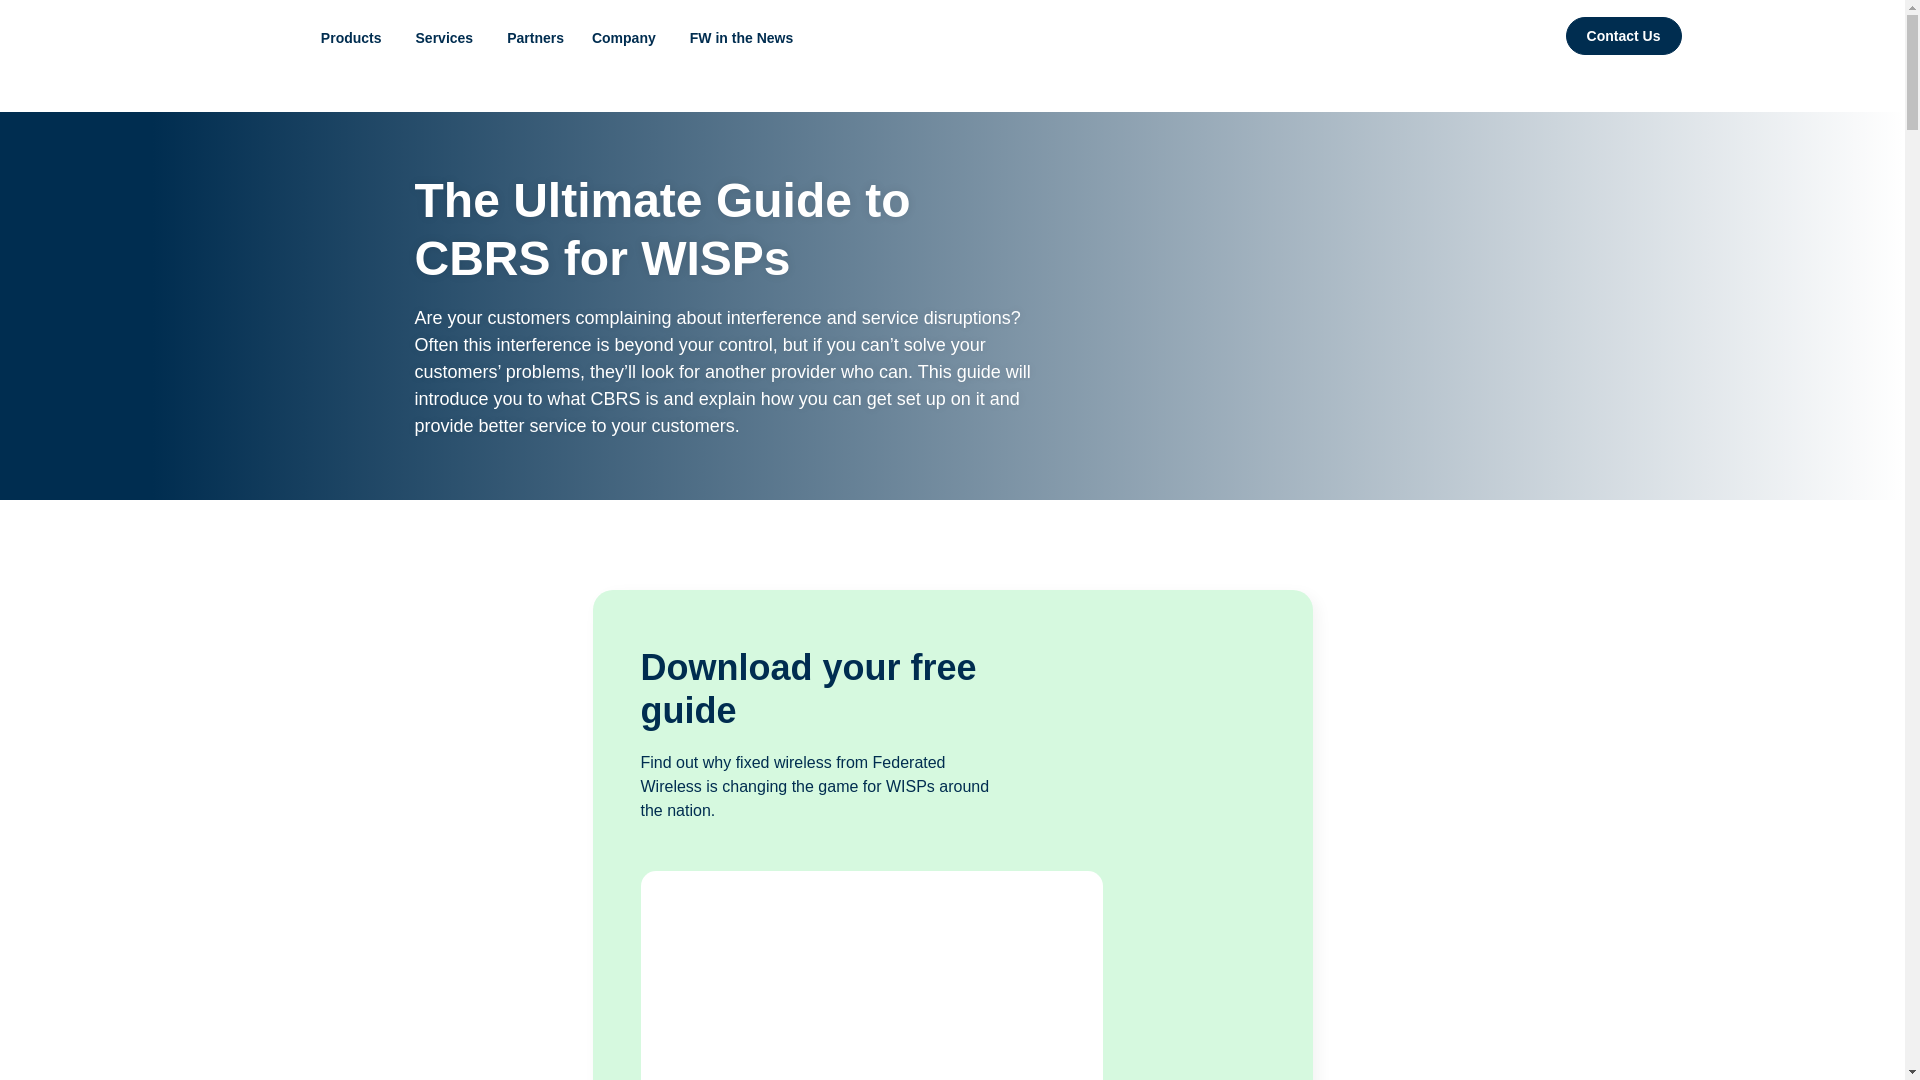  Describe the element at coordinates (1624, 36) in the screenshot. I see `Contact Us` at that location.